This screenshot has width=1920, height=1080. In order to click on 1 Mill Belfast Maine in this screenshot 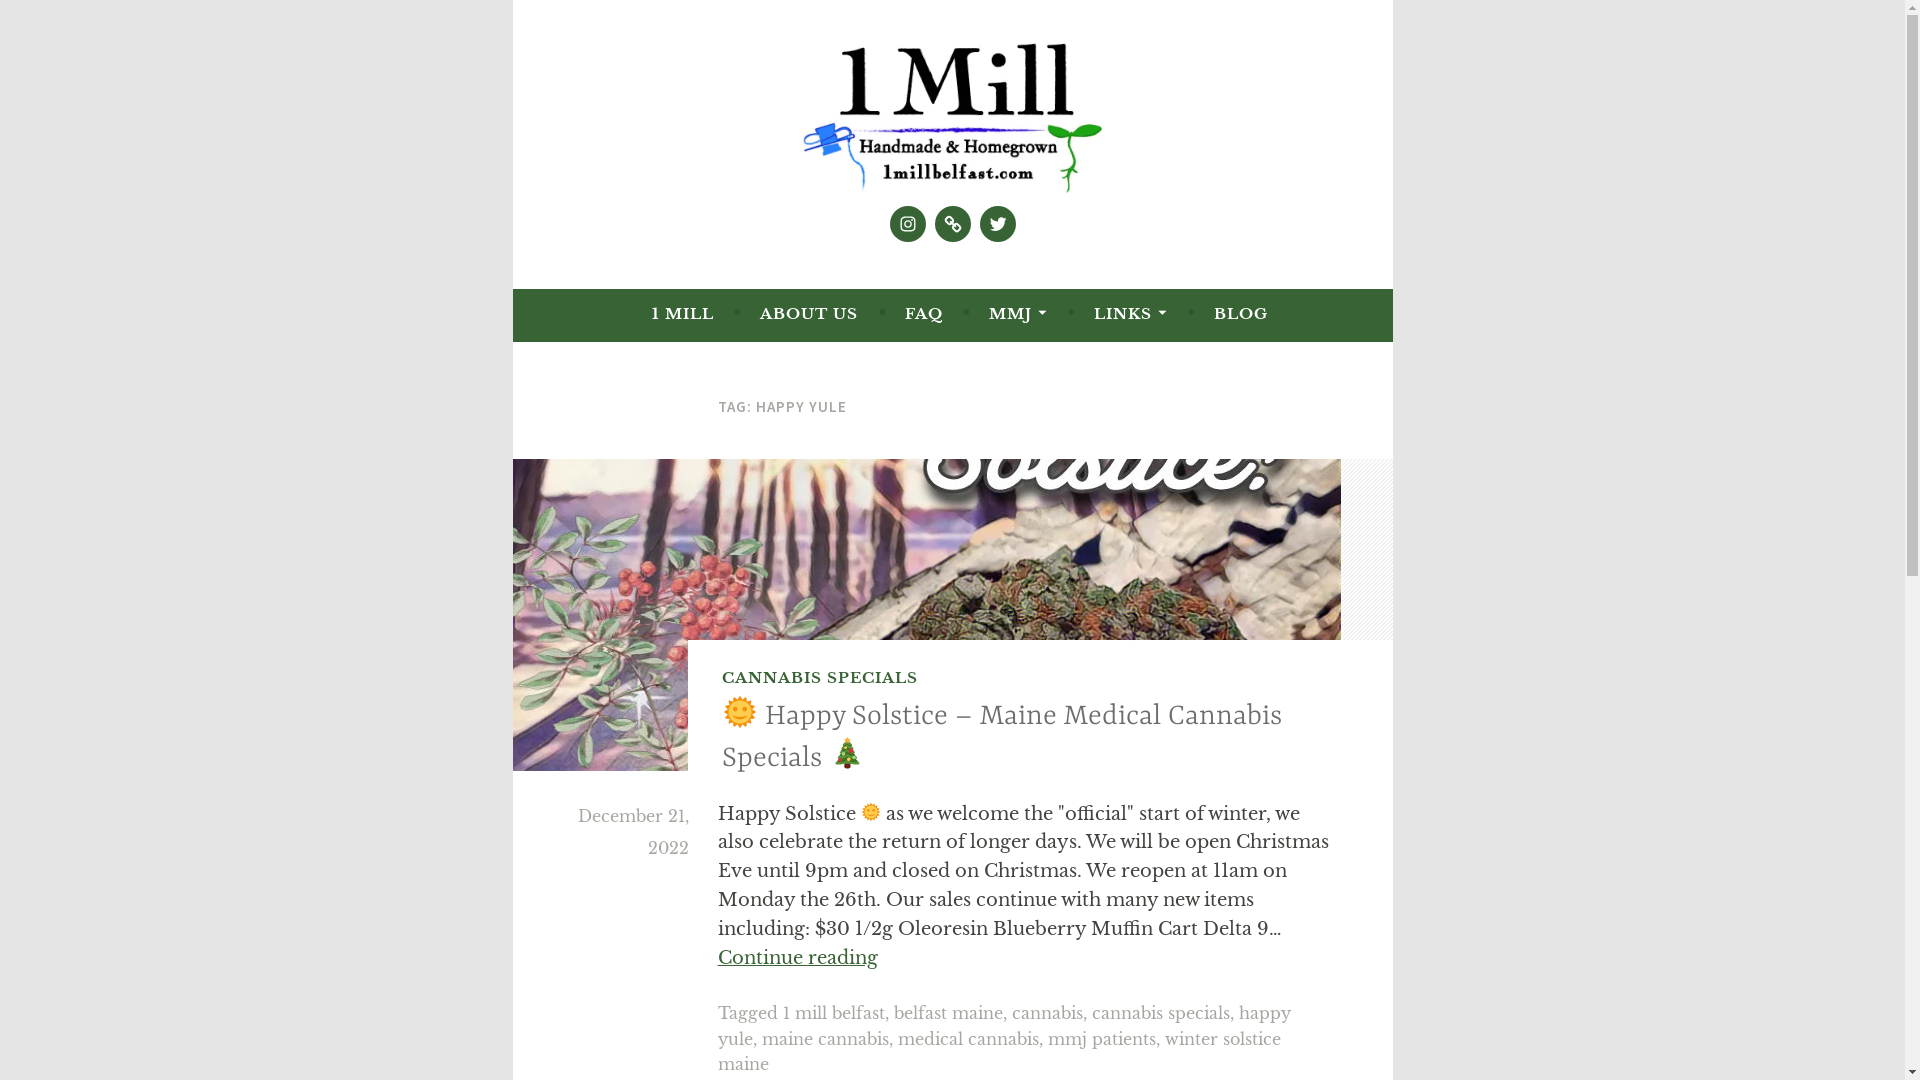, I will do `click(748, 236)`.